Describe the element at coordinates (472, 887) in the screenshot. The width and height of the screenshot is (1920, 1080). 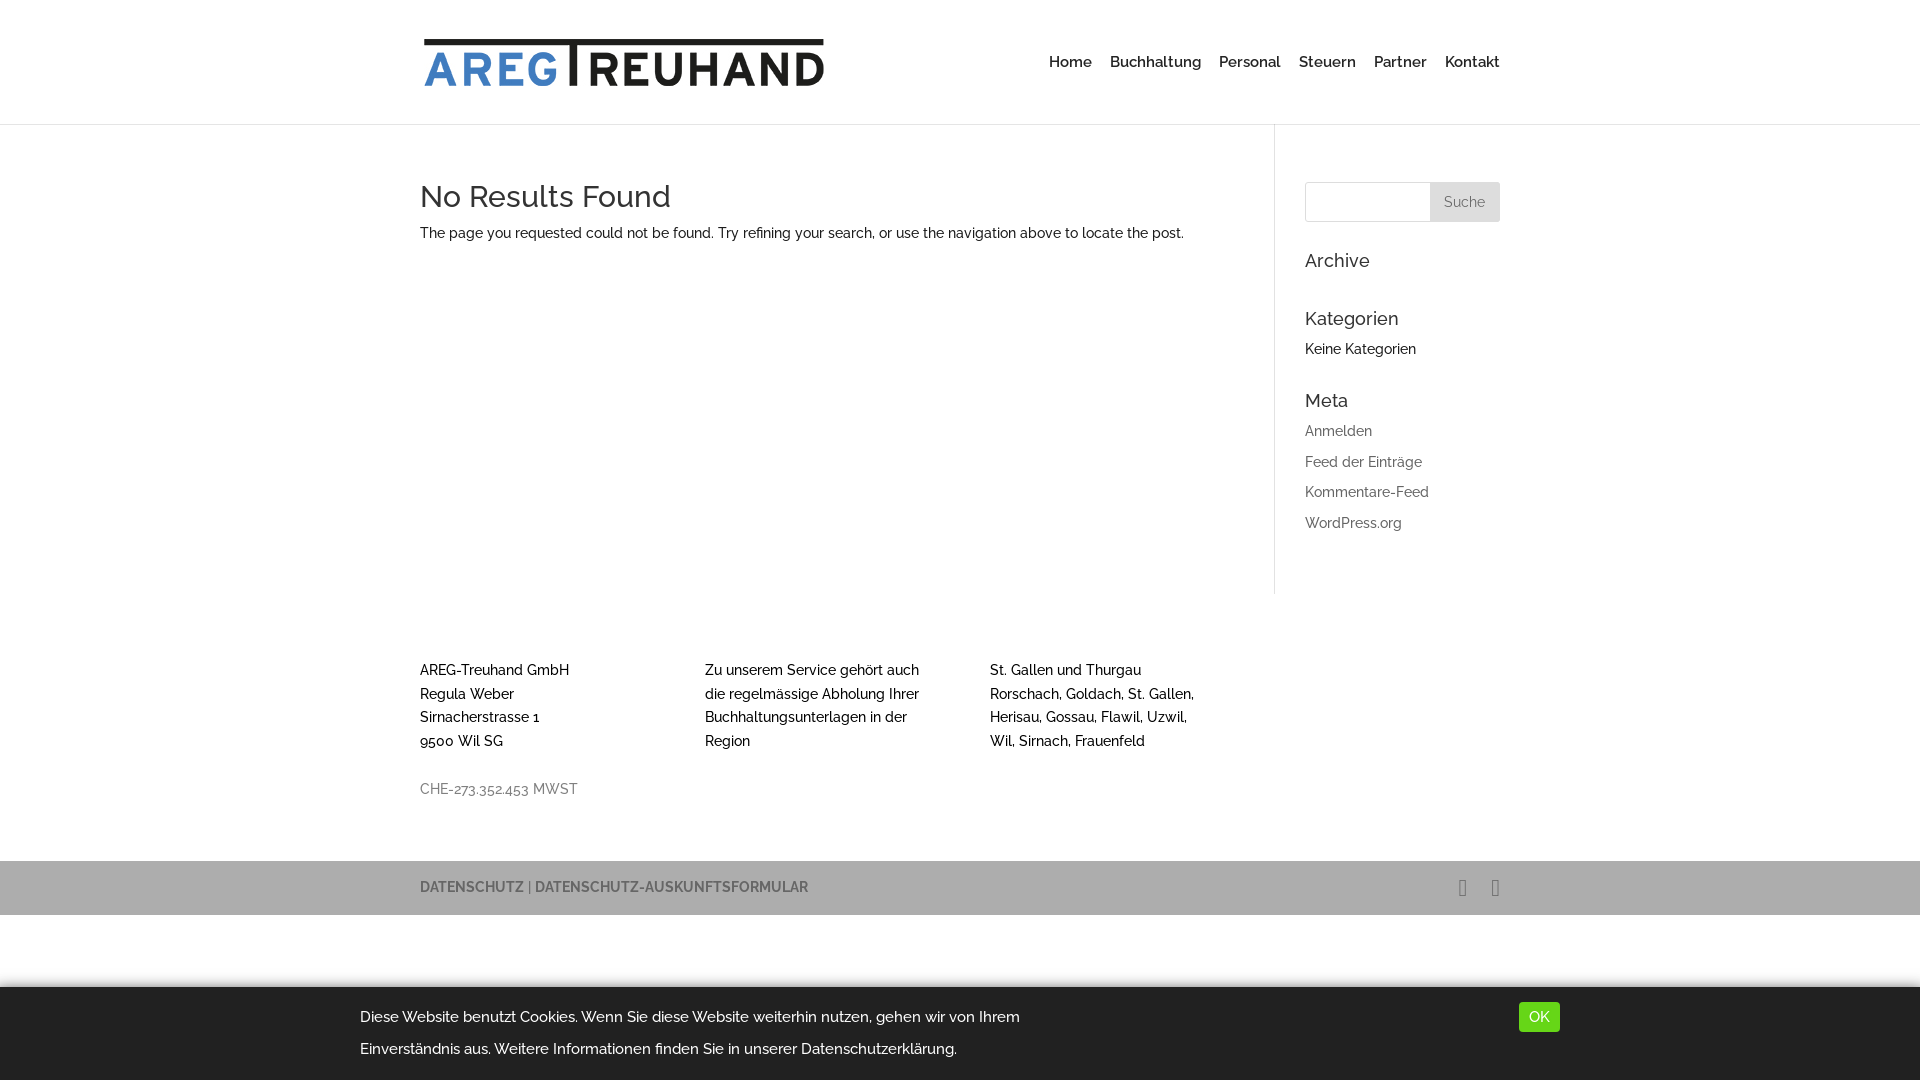
I see `DATENSCHUTZ` at that location.